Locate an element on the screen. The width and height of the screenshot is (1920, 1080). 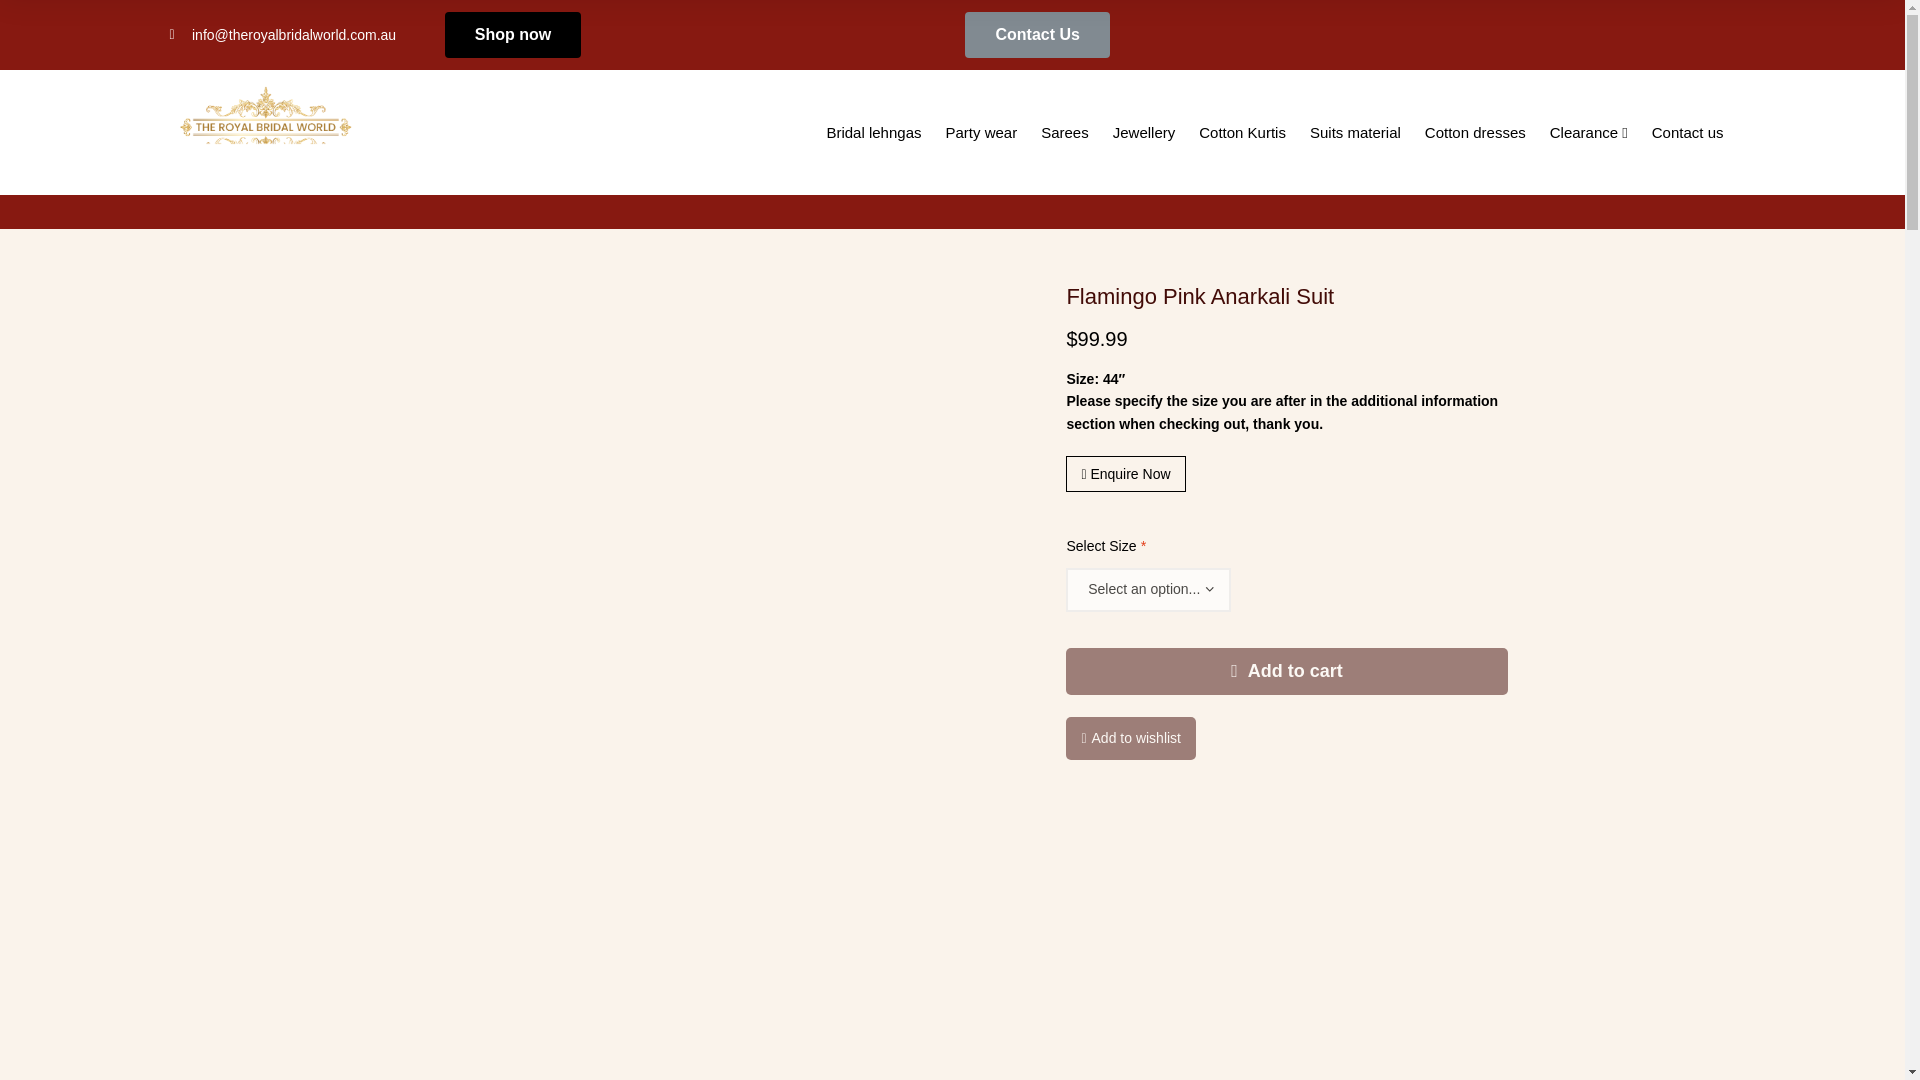
Bridal lehngas is located at coordinates (874, 132).